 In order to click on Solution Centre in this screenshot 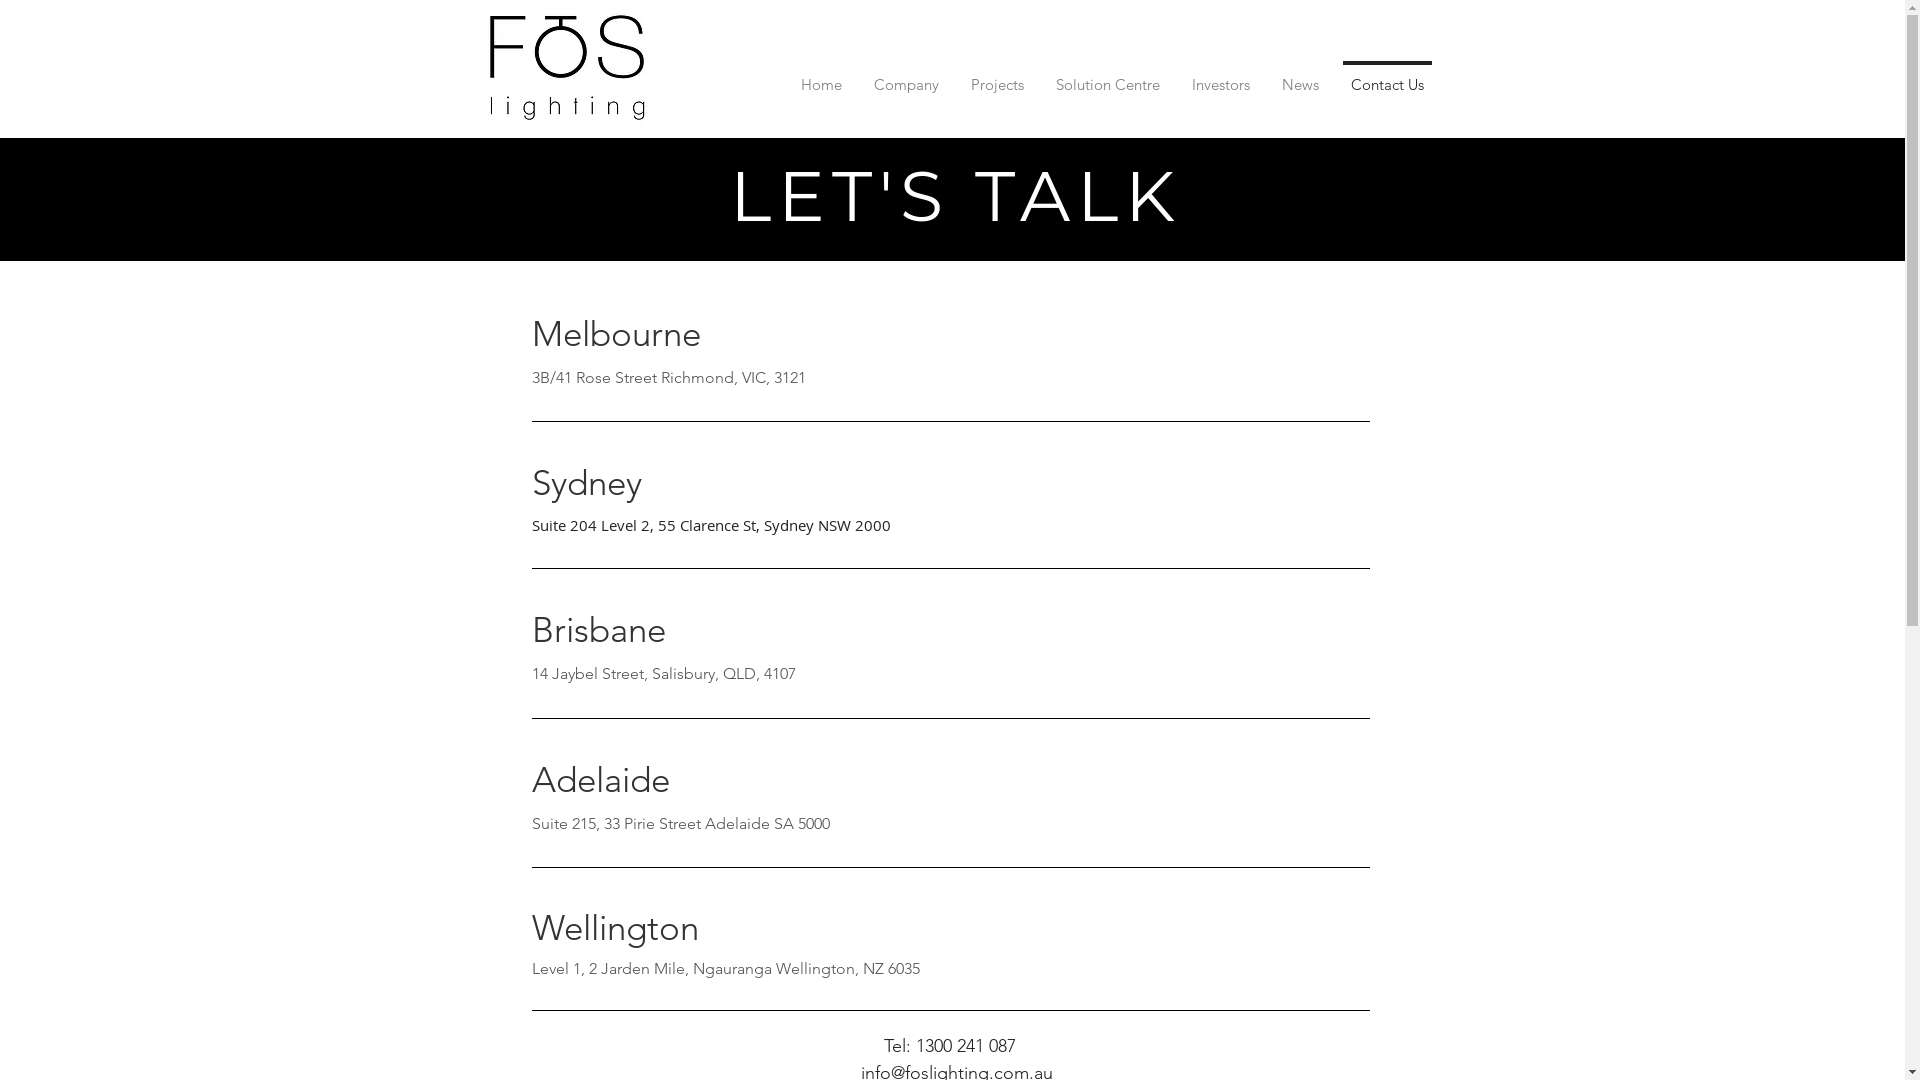, I will do `click(1108, 76)`.